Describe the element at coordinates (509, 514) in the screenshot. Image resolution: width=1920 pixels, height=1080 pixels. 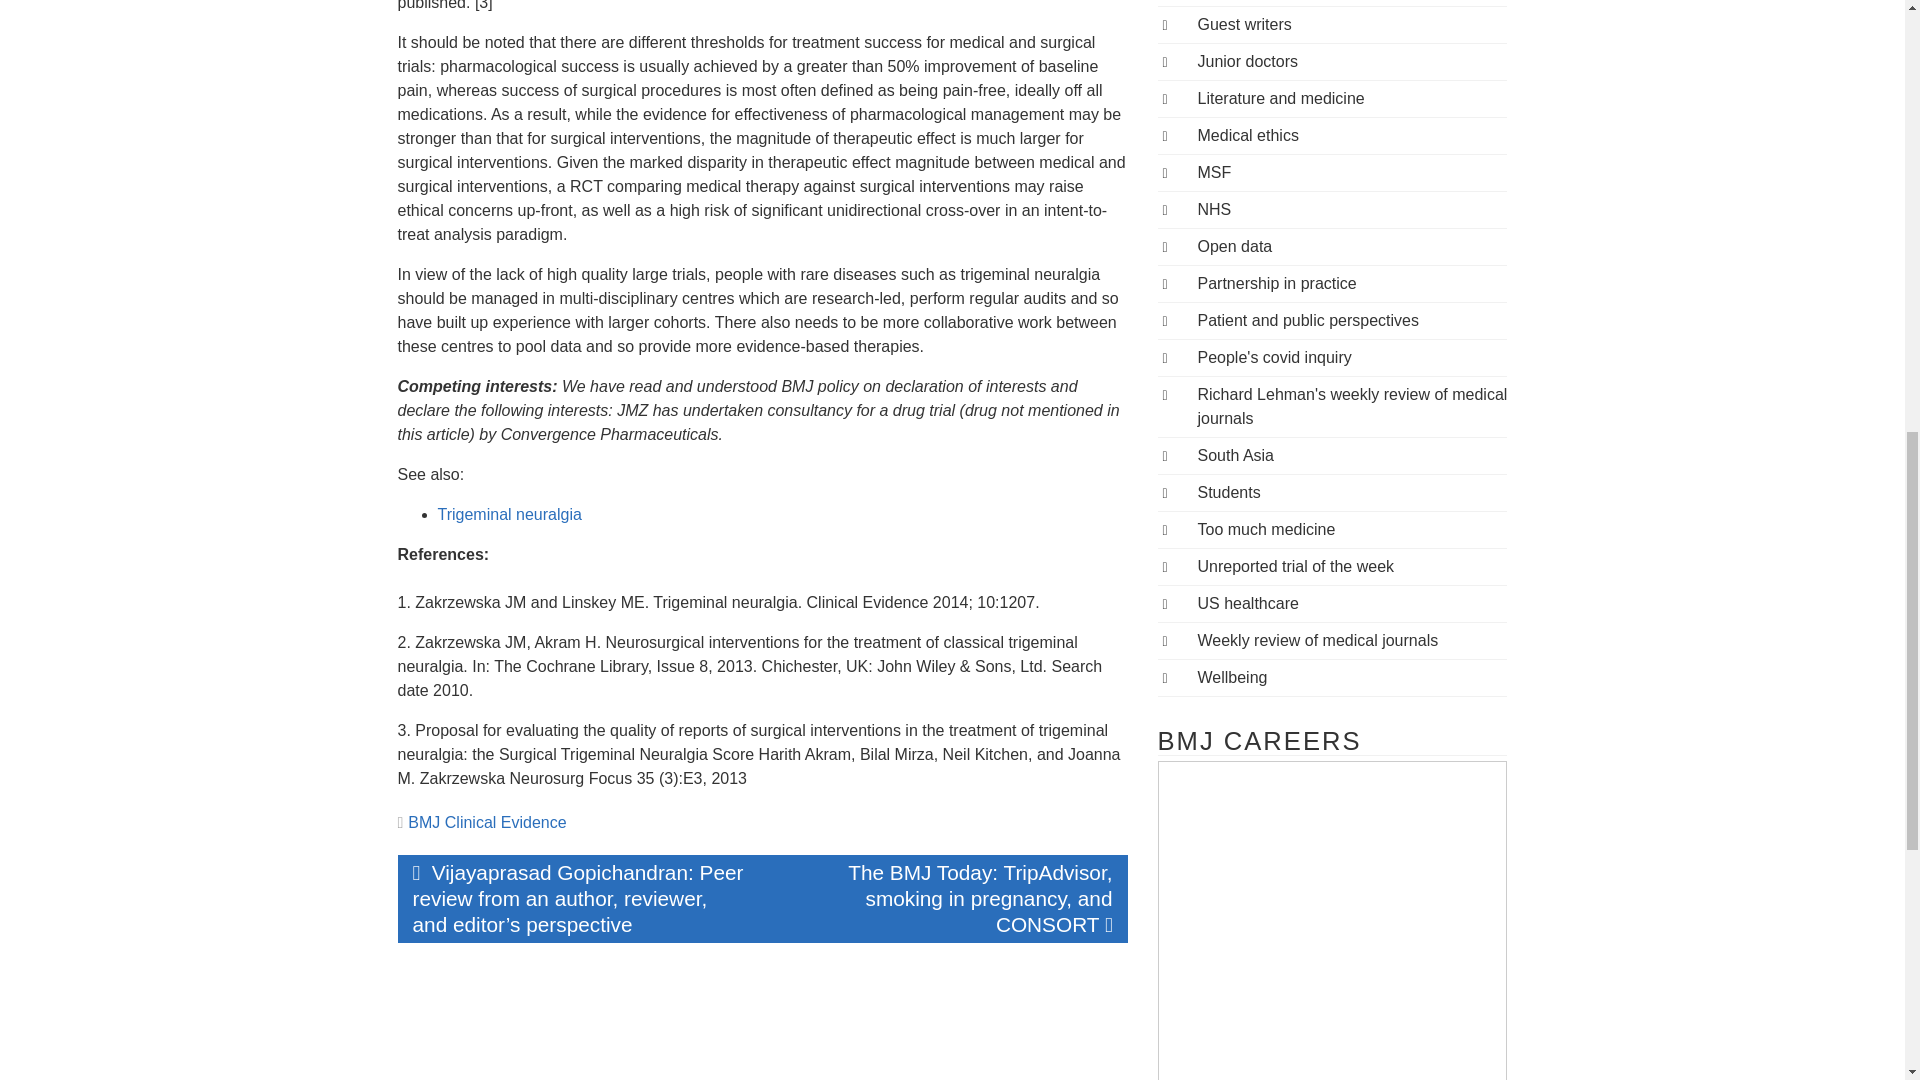
I see `Trigeminal neuralgia` at that location.